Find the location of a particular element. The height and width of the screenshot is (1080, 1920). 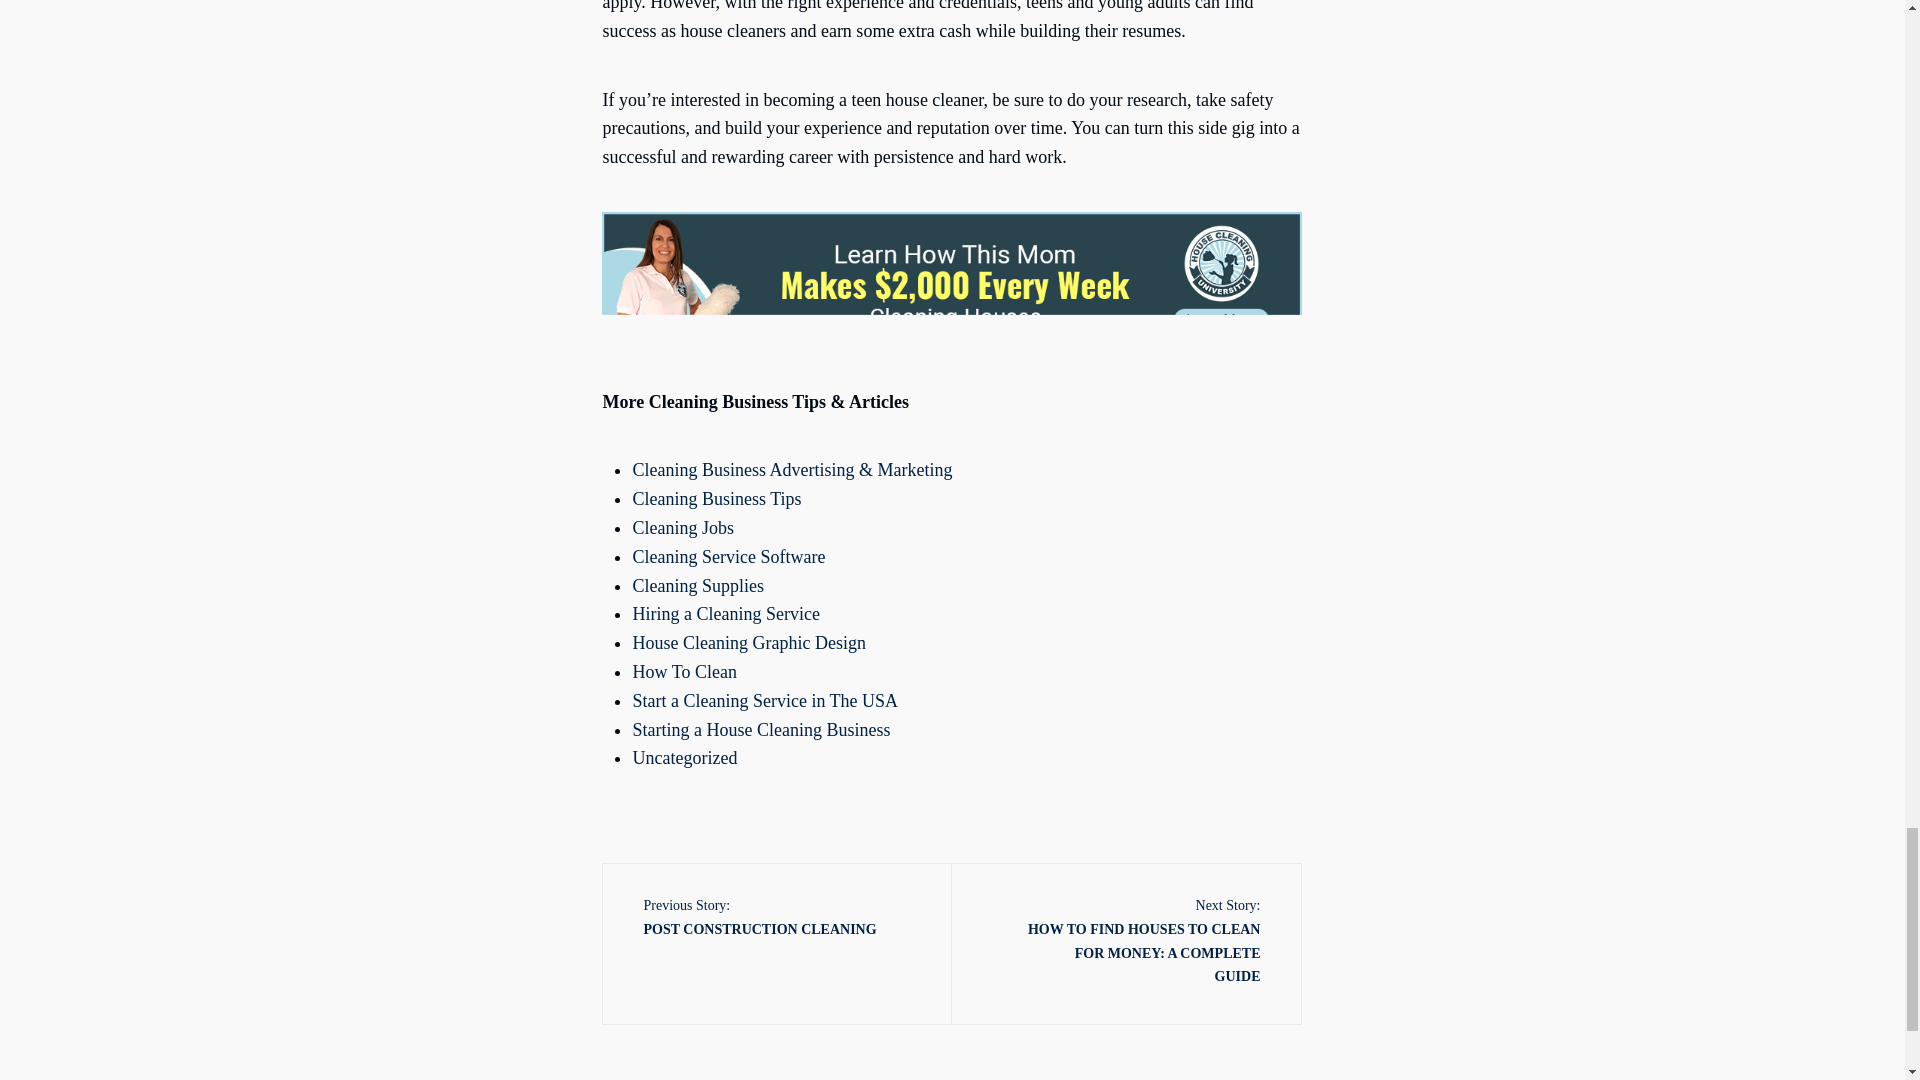

Cleaning Business Tips is located at coordinates (682, 528).